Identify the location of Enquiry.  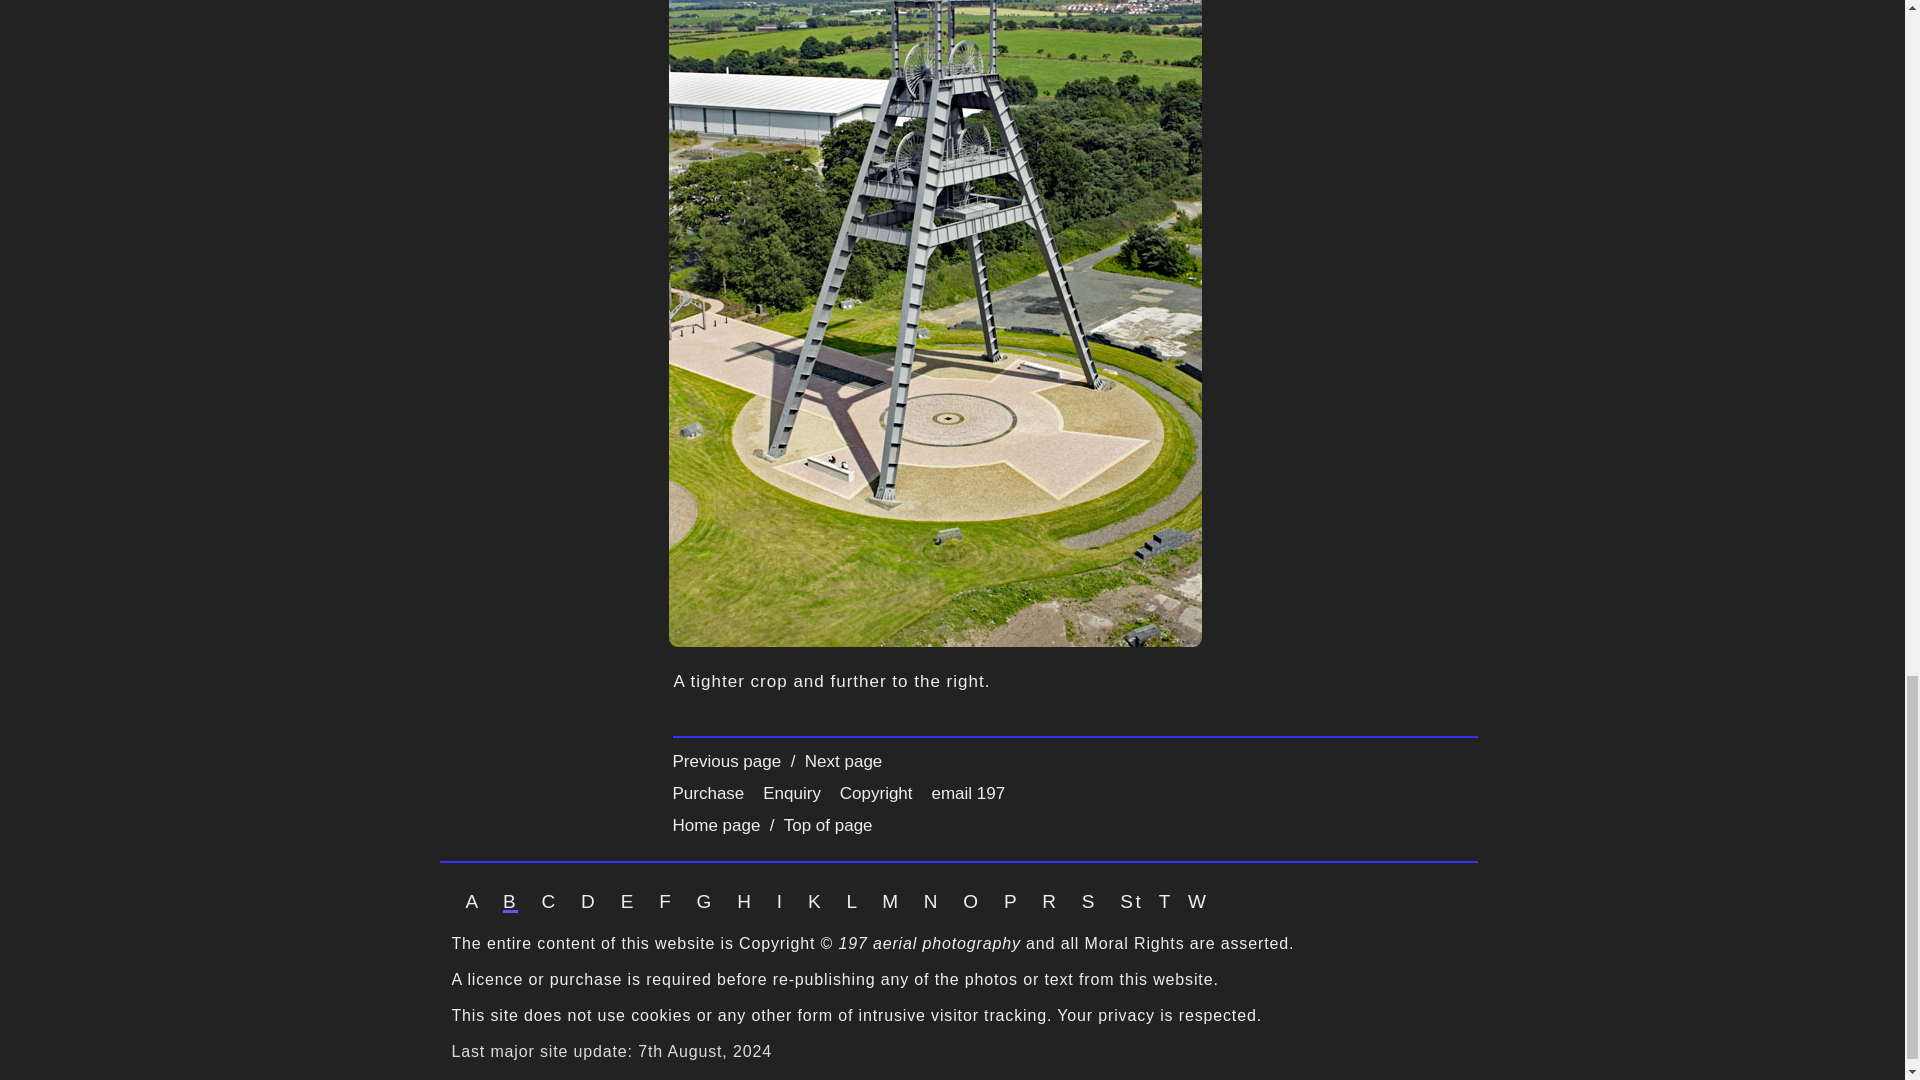
(792, 794).